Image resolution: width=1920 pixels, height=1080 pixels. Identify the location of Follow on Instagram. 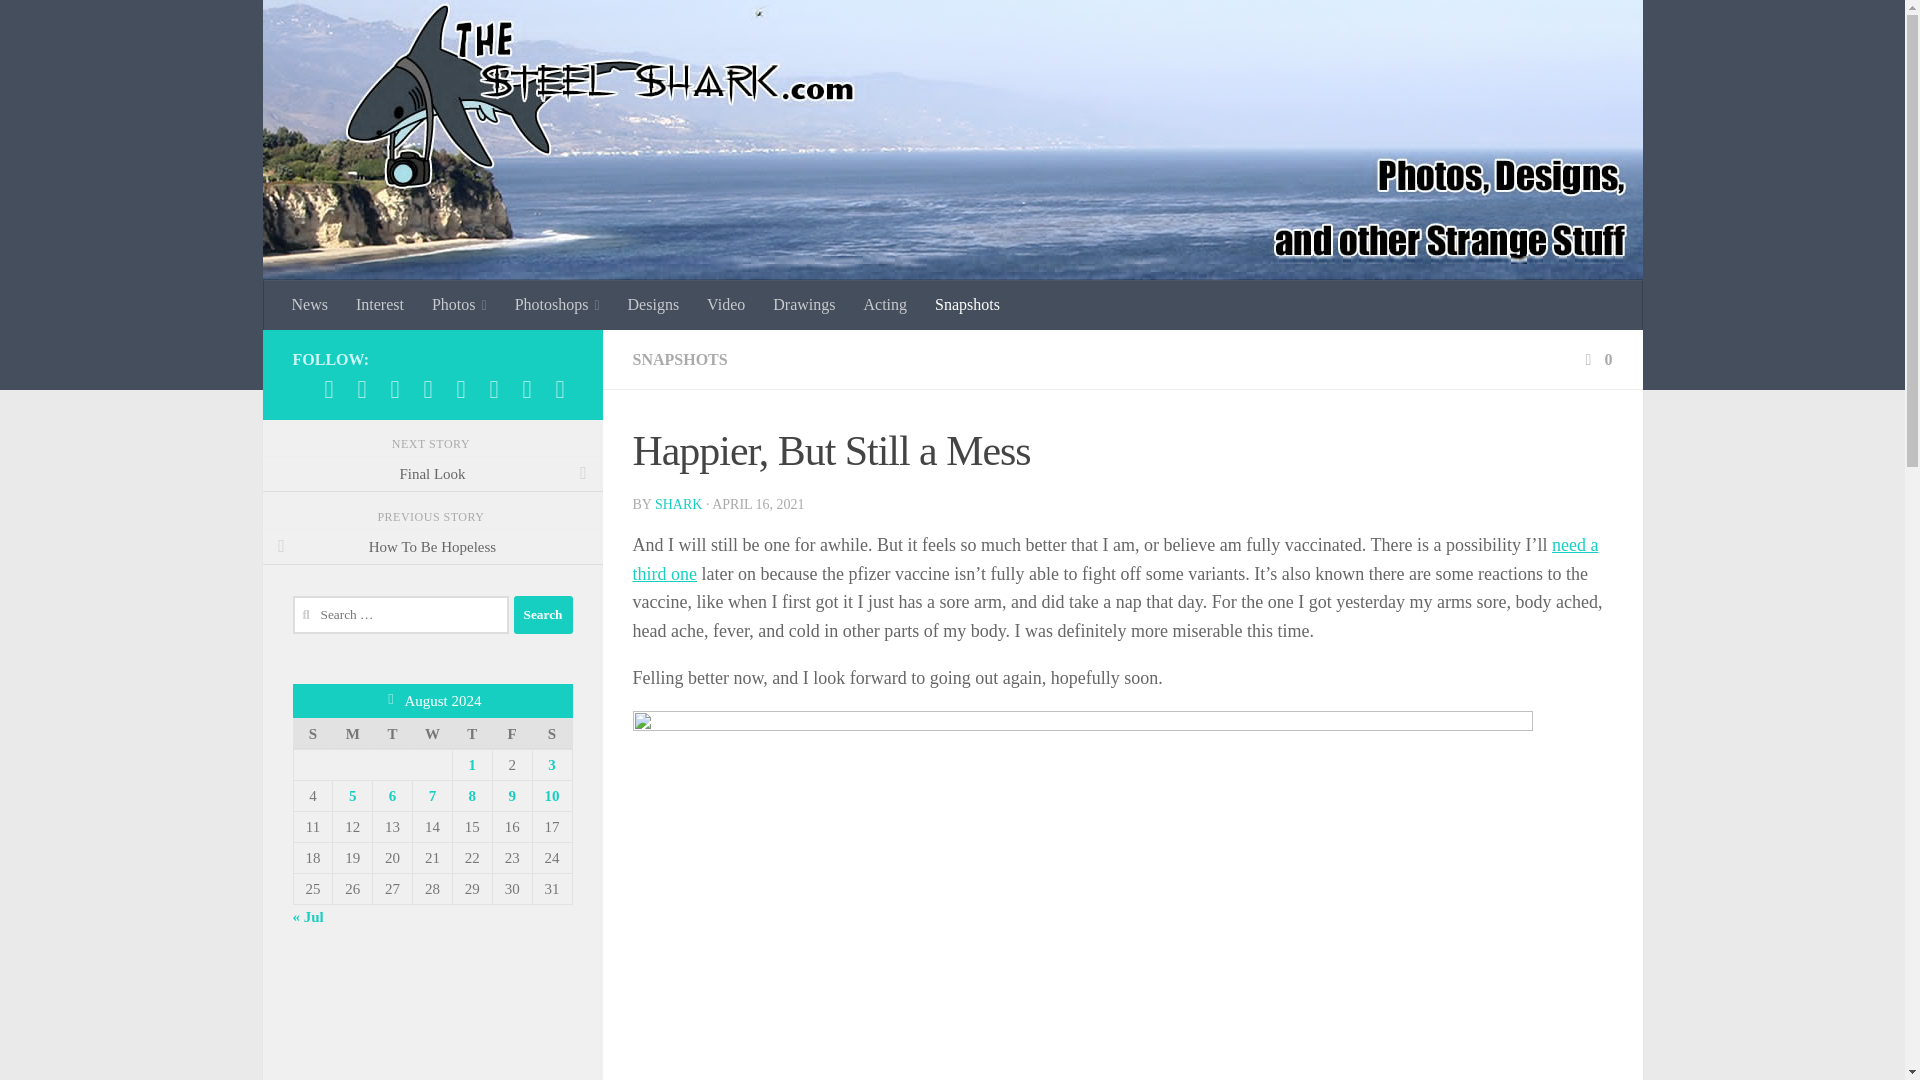
(362, 388).